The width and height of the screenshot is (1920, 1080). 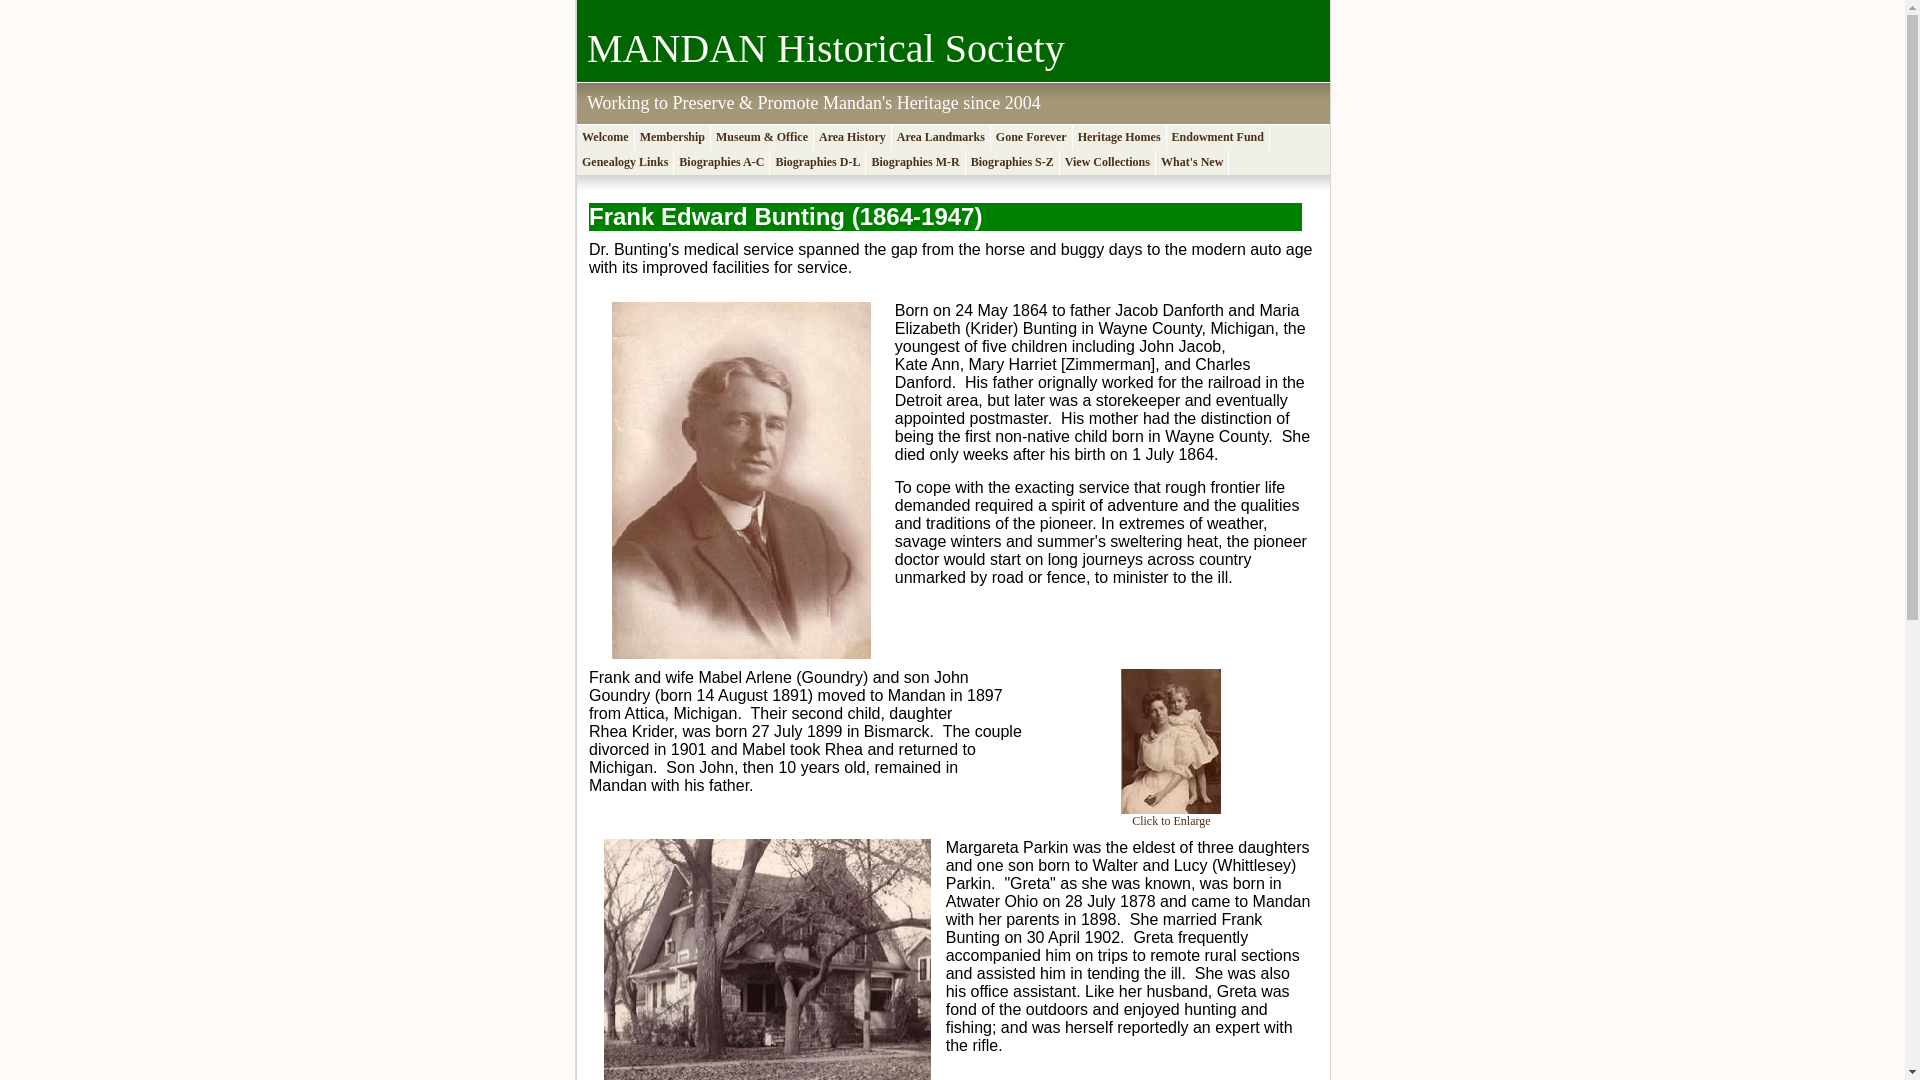 I want to click on Membership, so click(x=672, y=138).